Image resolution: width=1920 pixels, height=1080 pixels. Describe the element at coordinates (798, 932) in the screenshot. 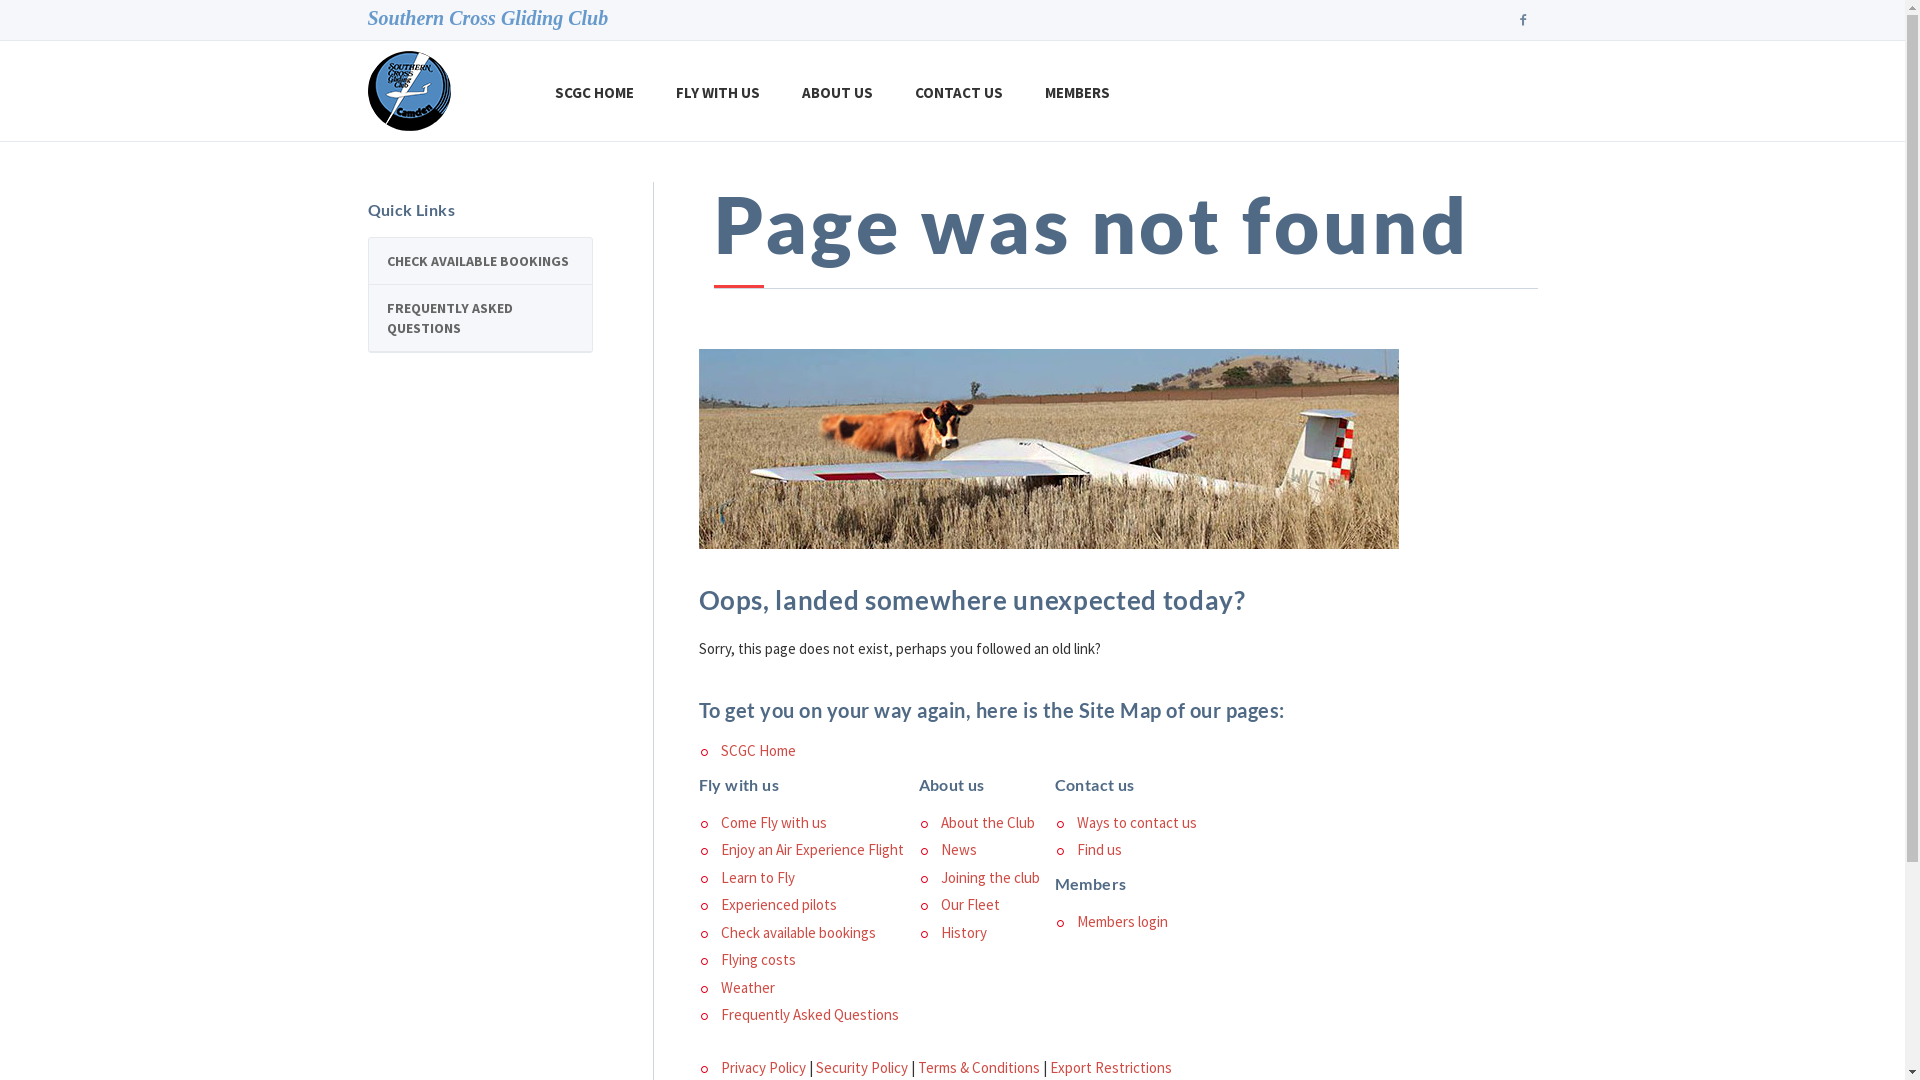

I see `Check available bookings` at that location.